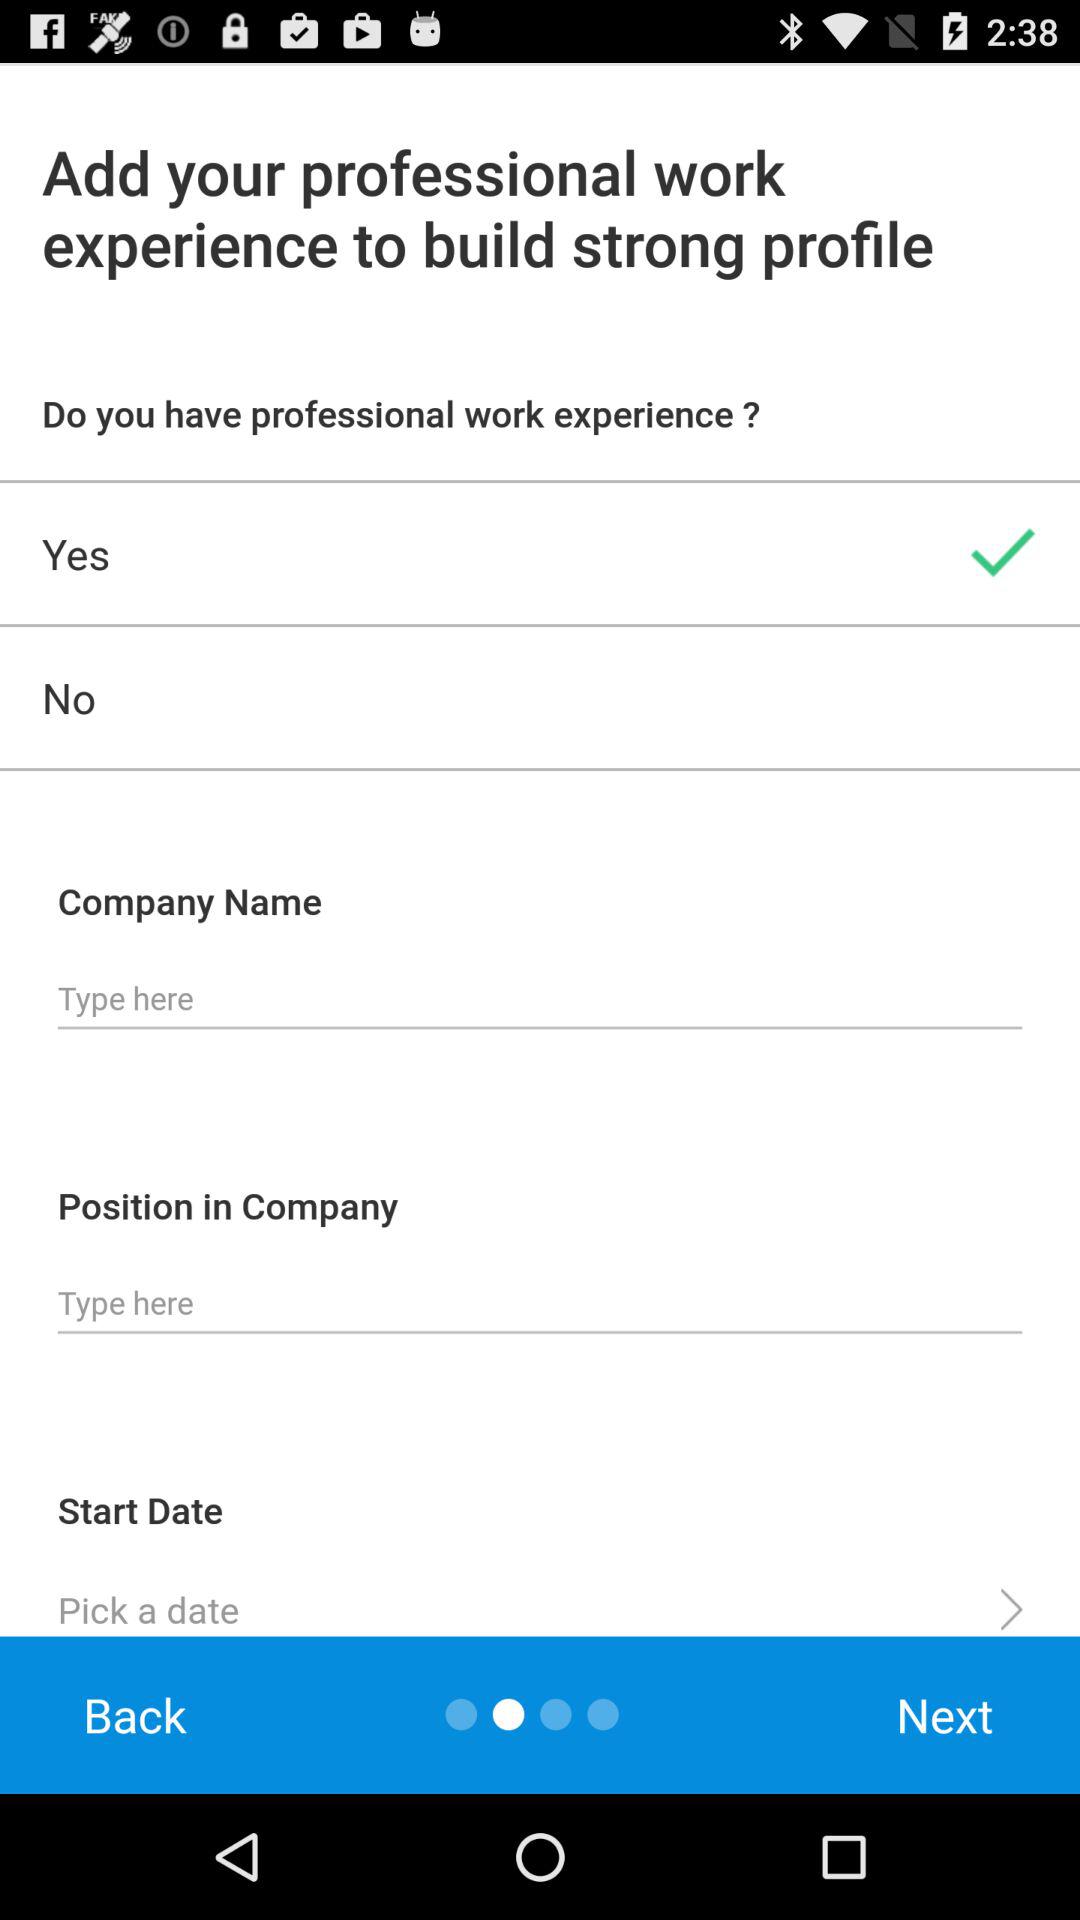  What do you see at coordinates (540, 1303) in the screenshot?
I see `type postition in company` at bounding box center [540, 1303].